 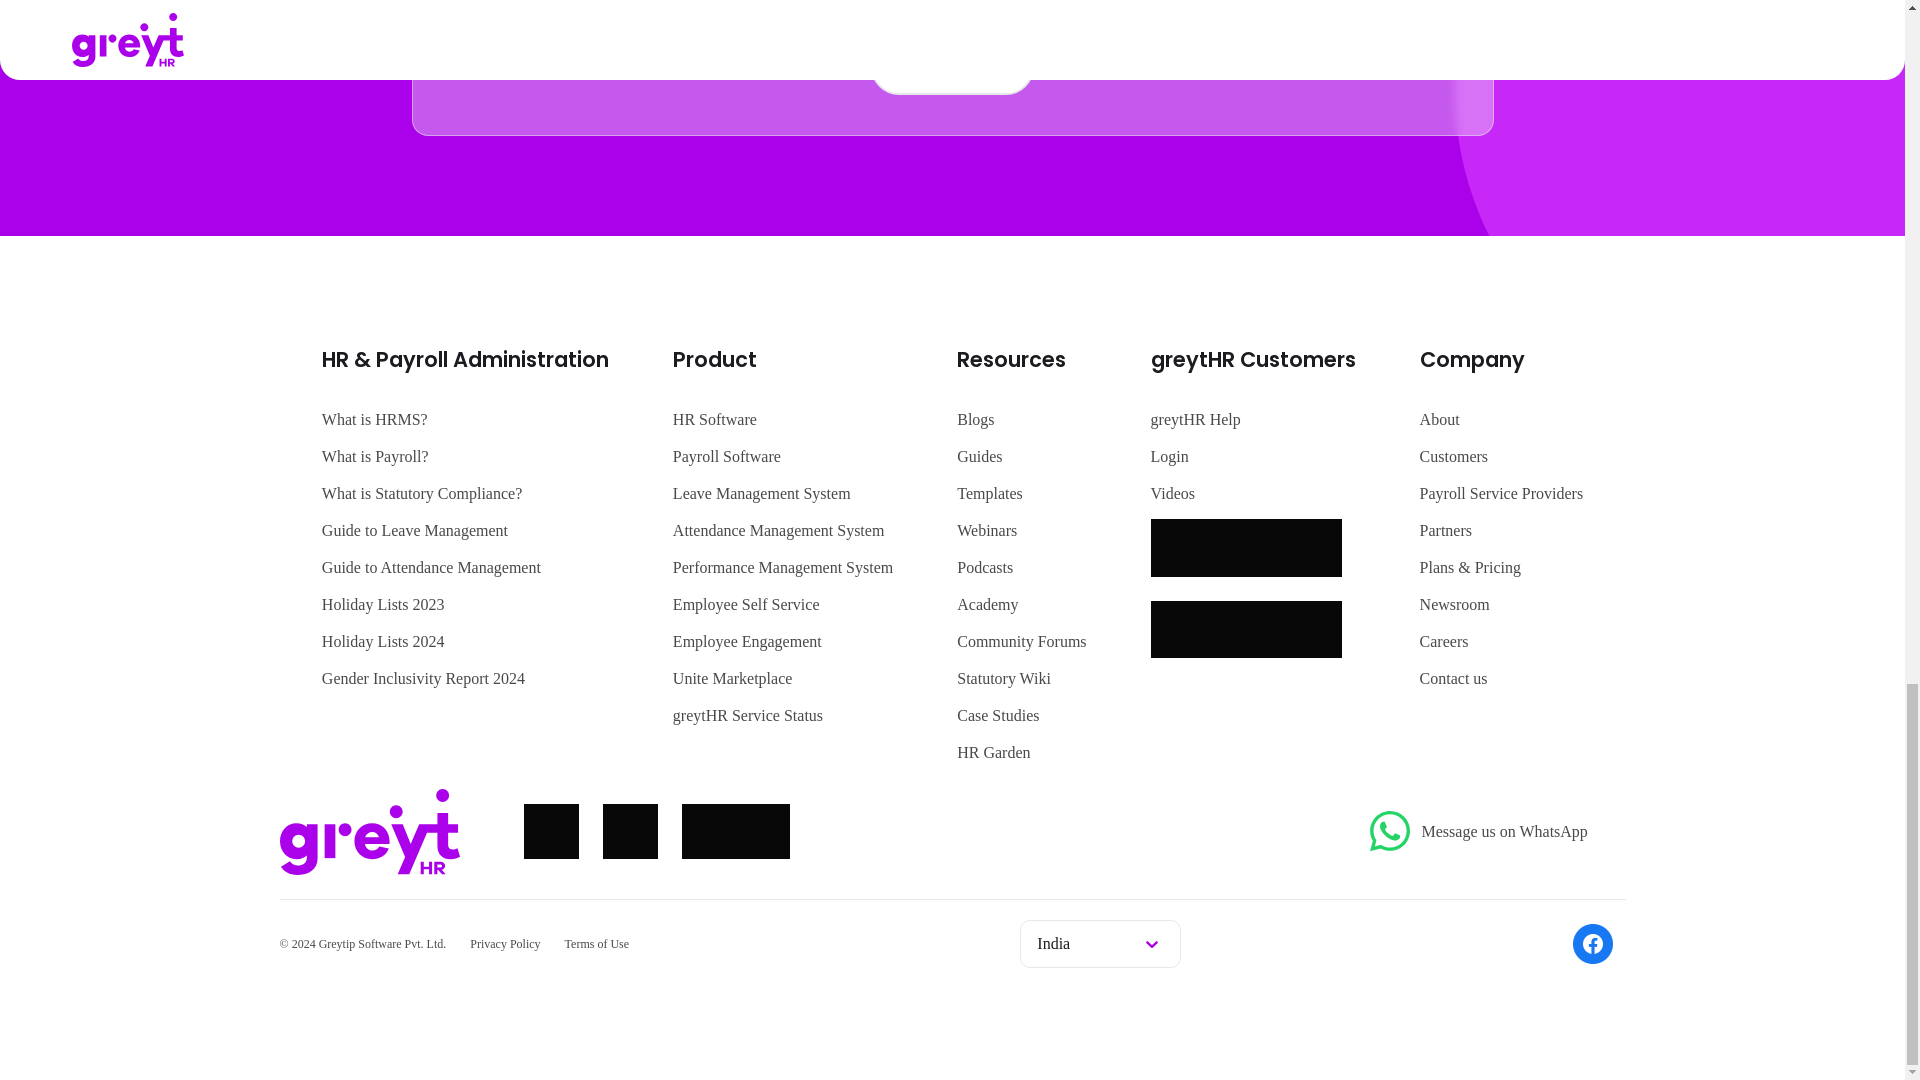 What do you see at coordinates (979, 456) in the screenshot?
I see `Guides` at bounding box center [979, 456].